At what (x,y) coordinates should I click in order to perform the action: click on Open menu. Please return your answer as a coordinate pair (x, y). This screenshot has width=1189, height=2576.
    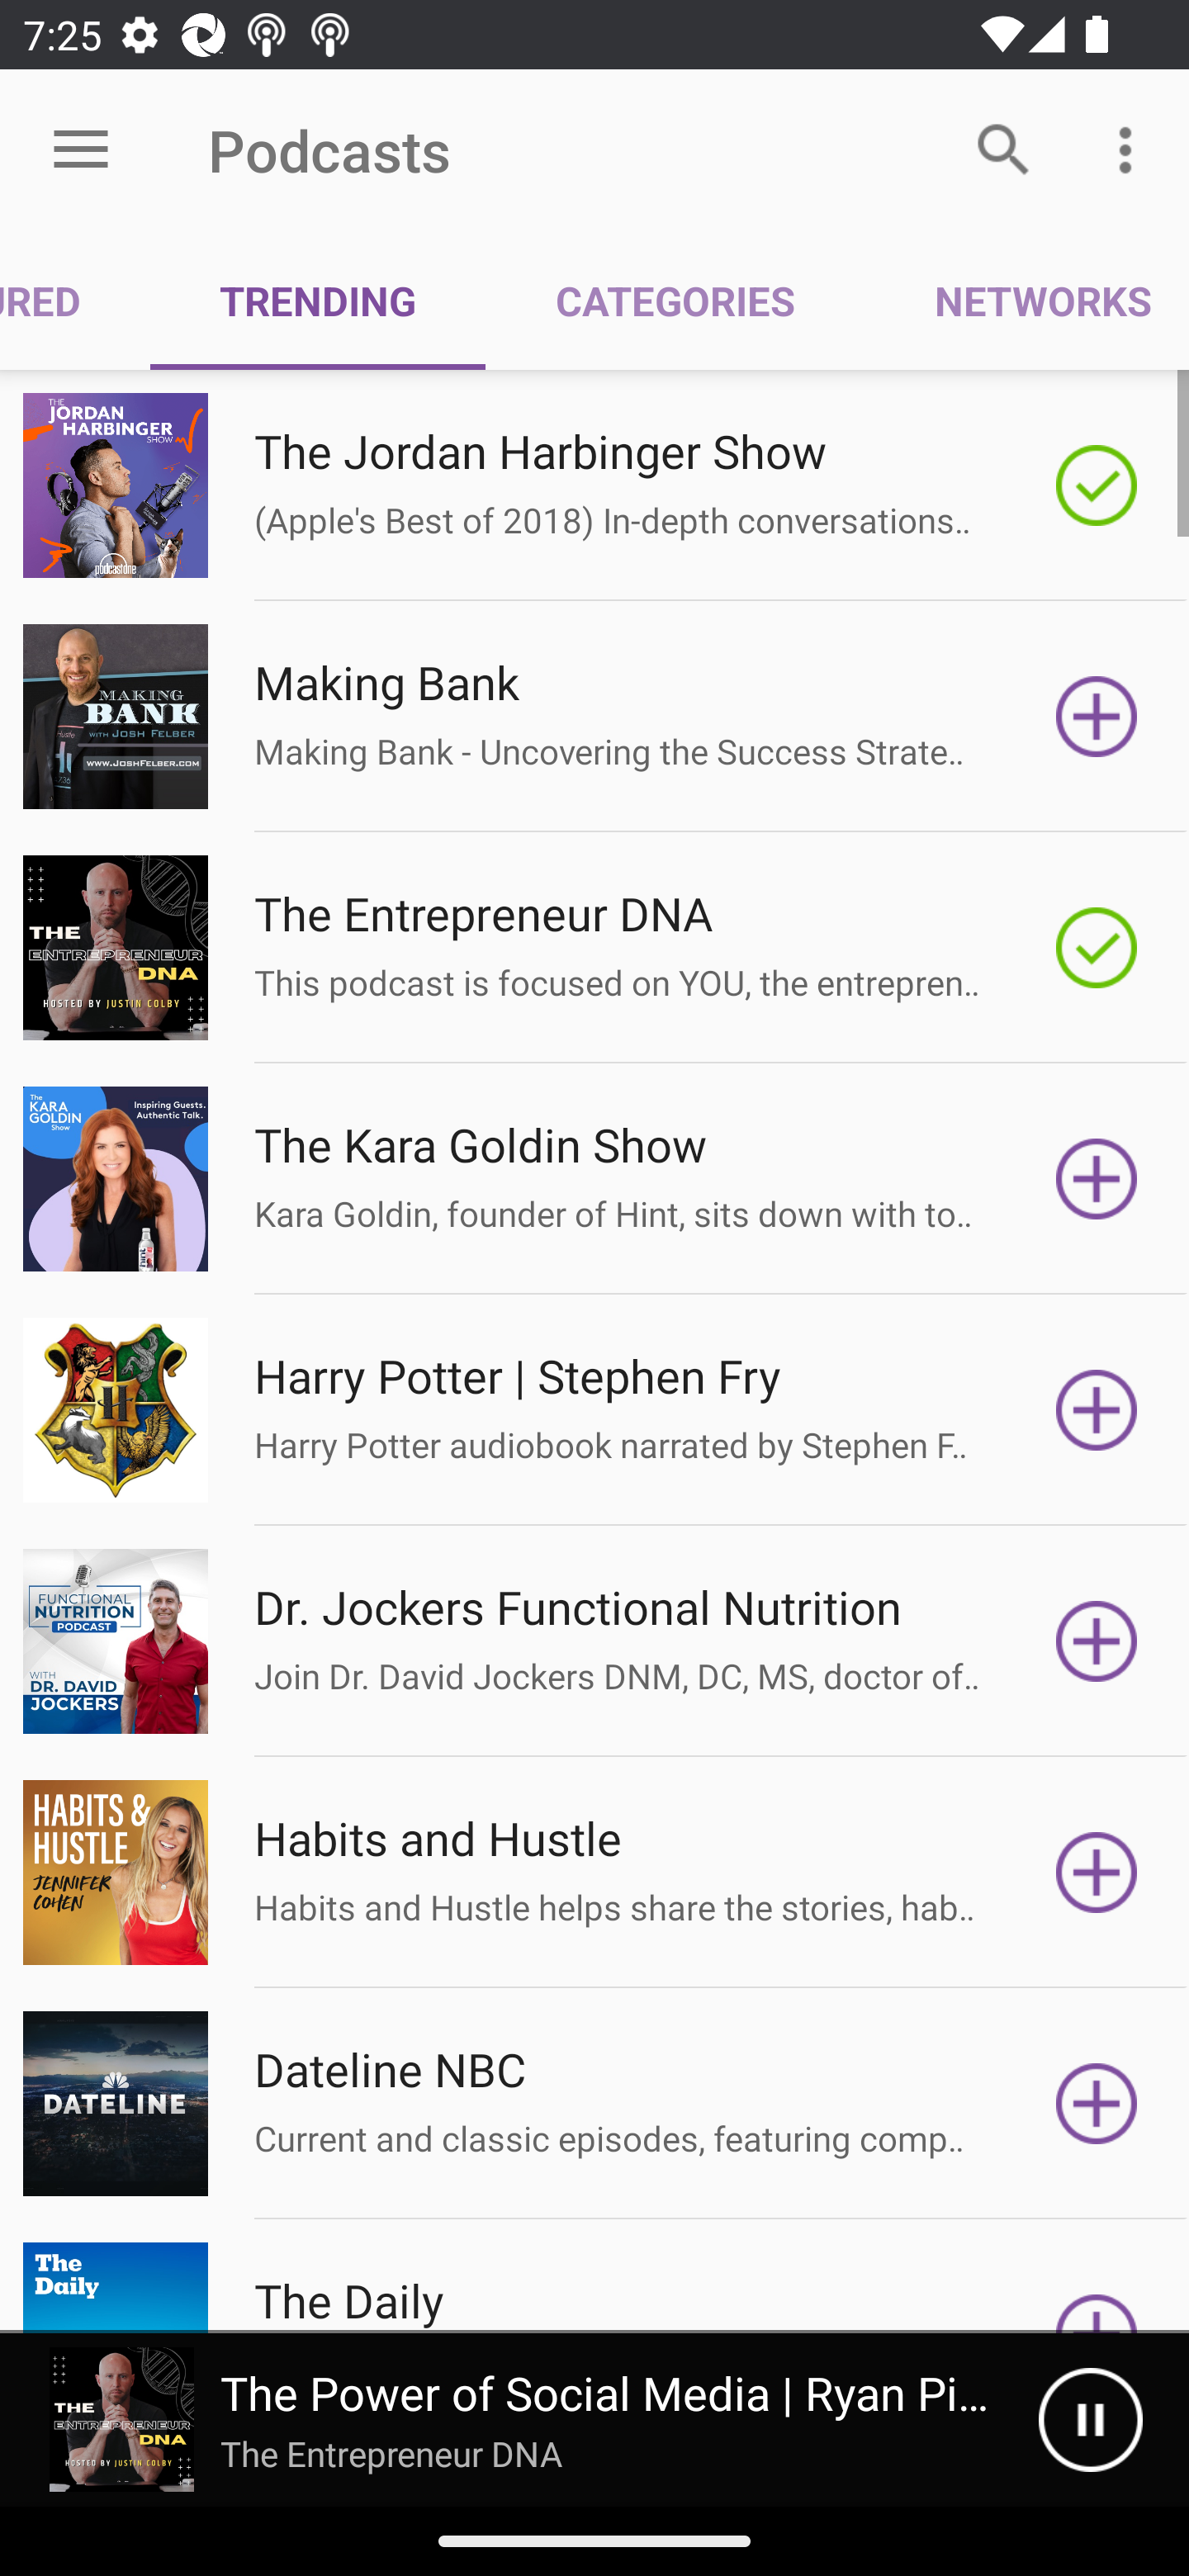
    Looking at the image, I should click on (81, 150).